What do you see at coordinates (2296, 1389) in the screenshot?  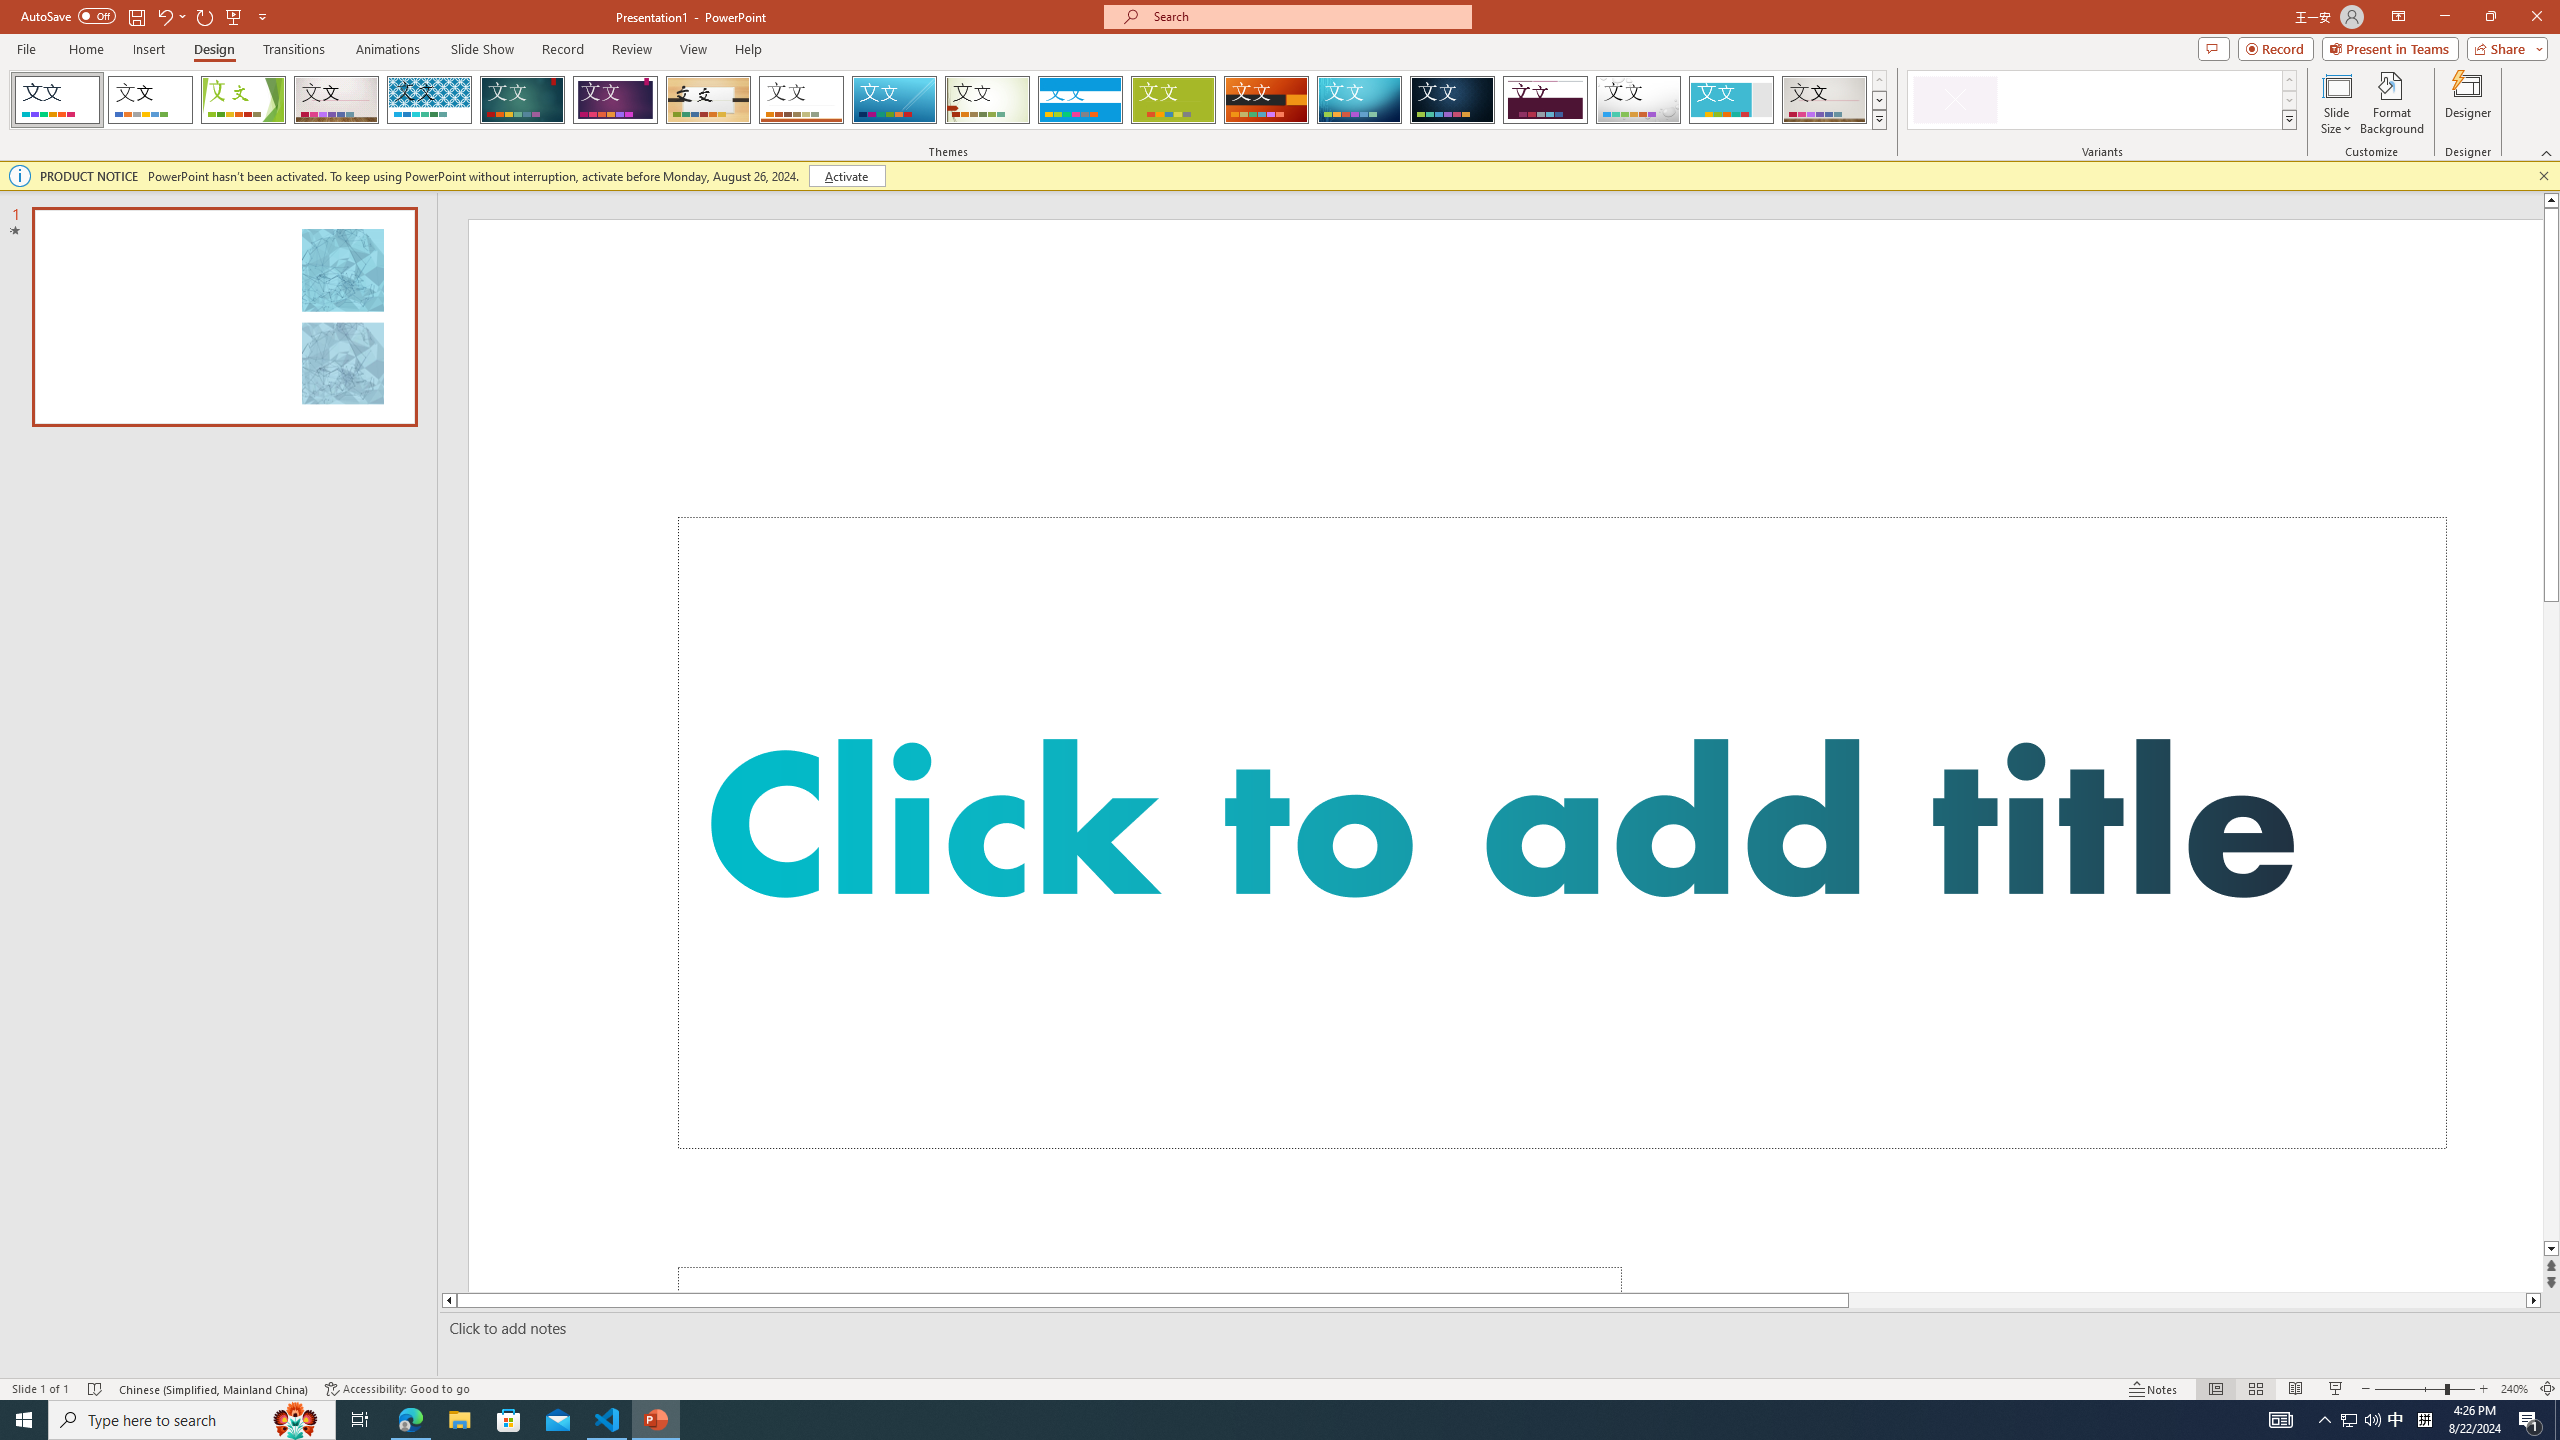 I see `Reading View` at bounding box center [2296, 1389].